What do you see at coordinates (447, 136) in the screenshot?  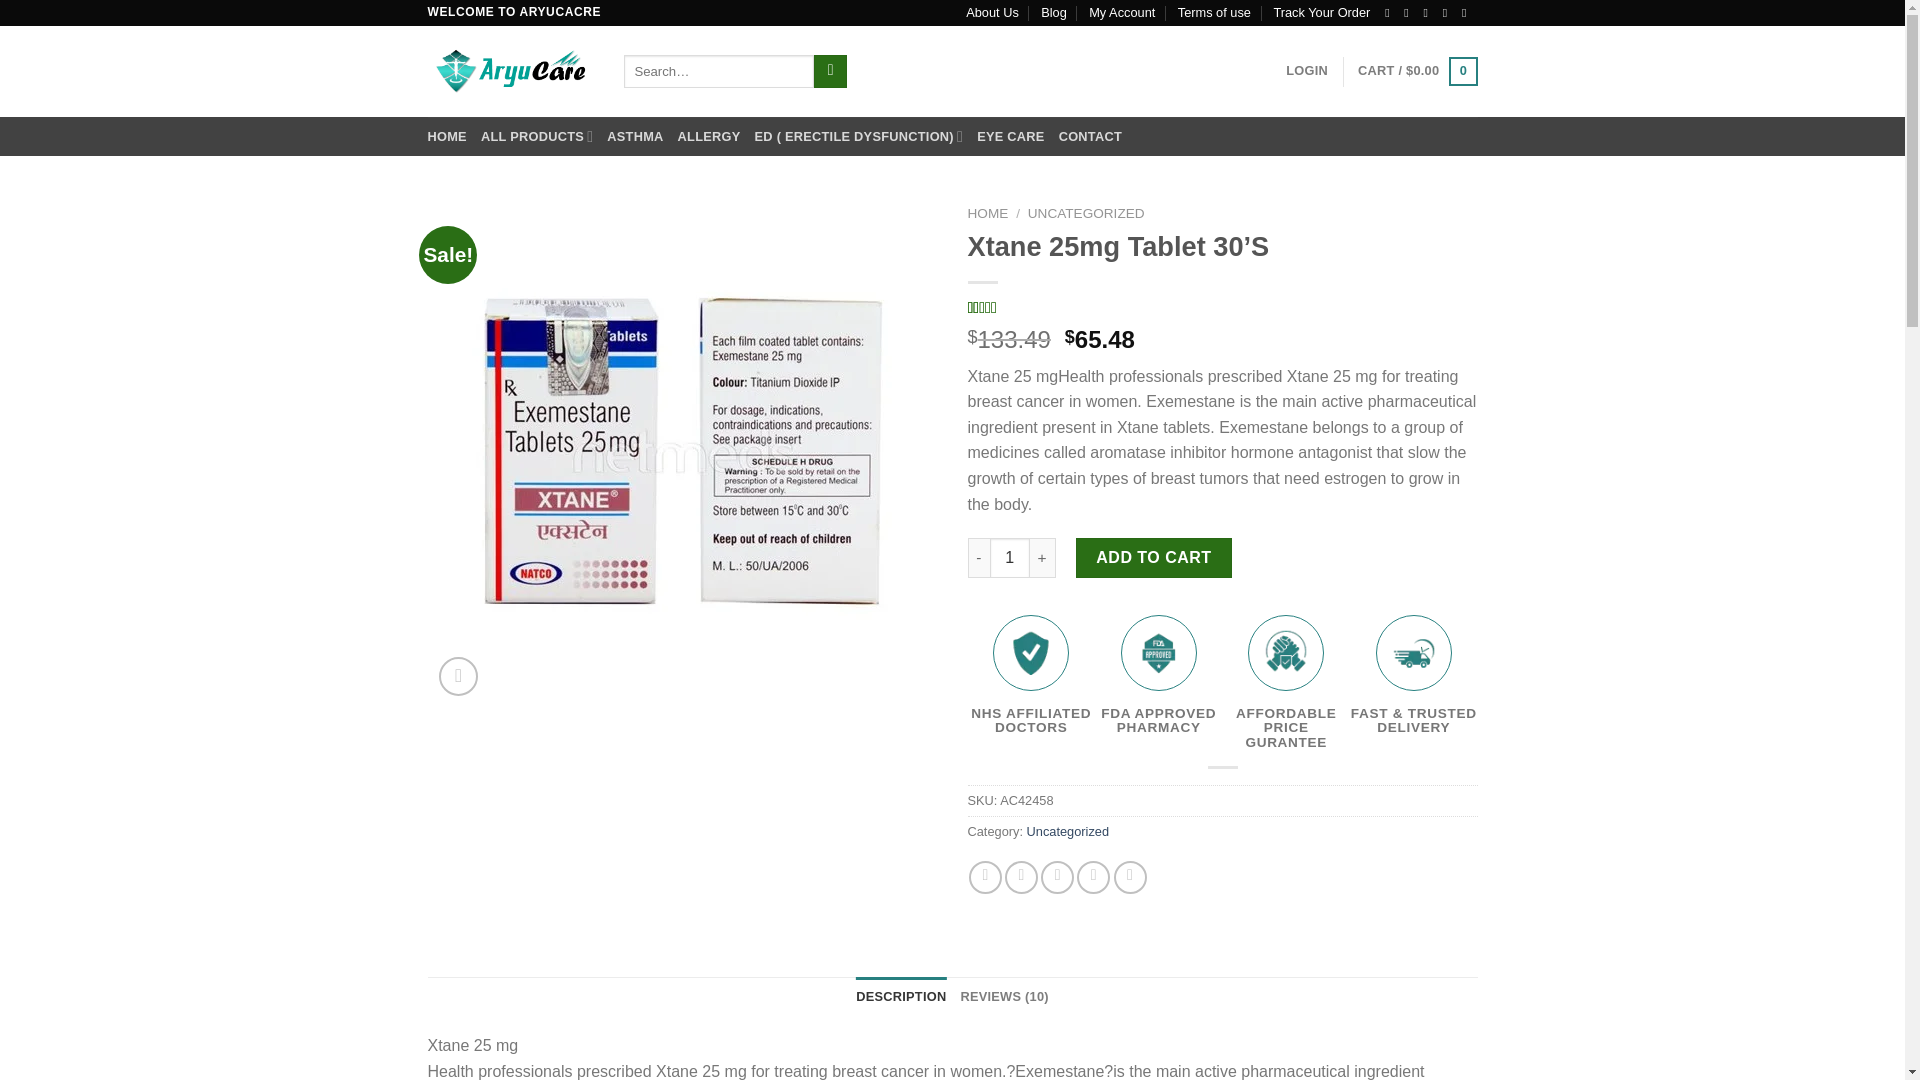 I see `HOME` at bounding box center [447, 136].